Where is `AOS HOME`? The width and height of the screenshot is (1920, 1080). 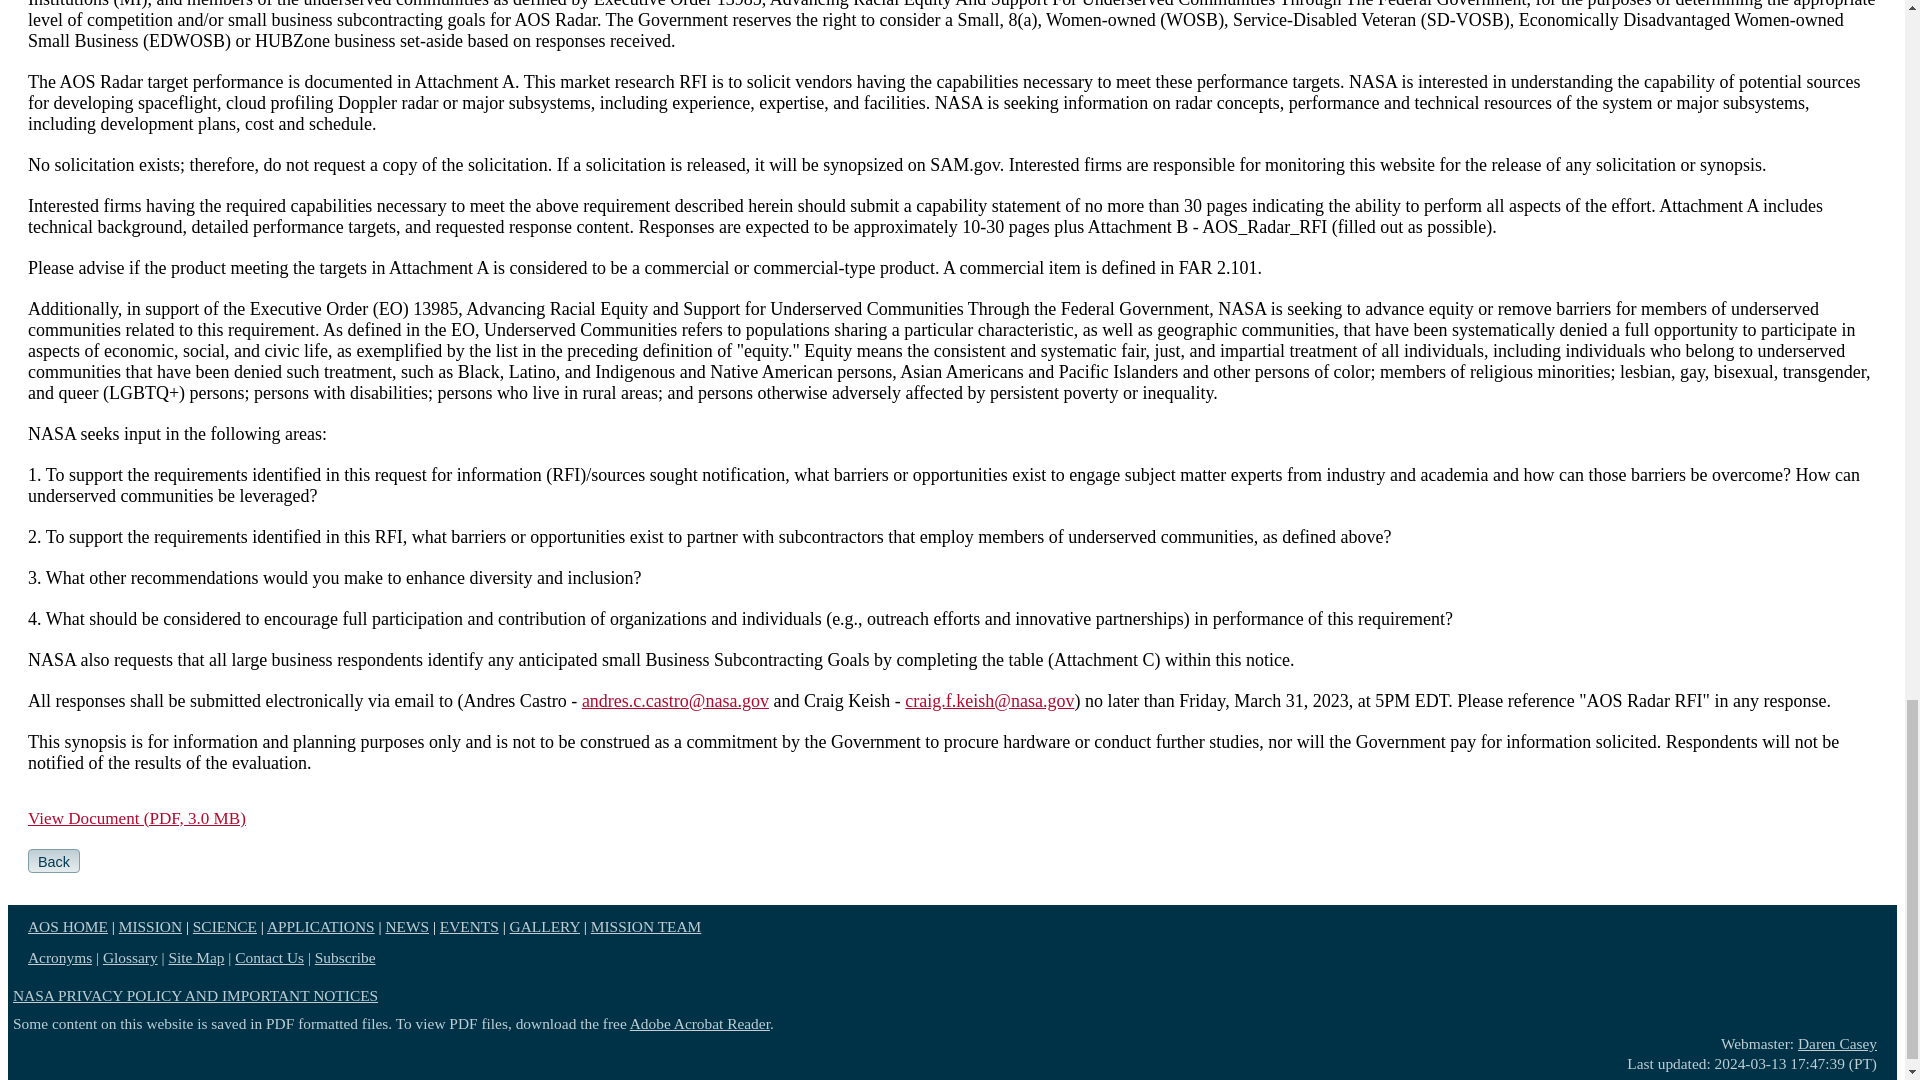 AOS HOME is located at coordinates (68, 926).